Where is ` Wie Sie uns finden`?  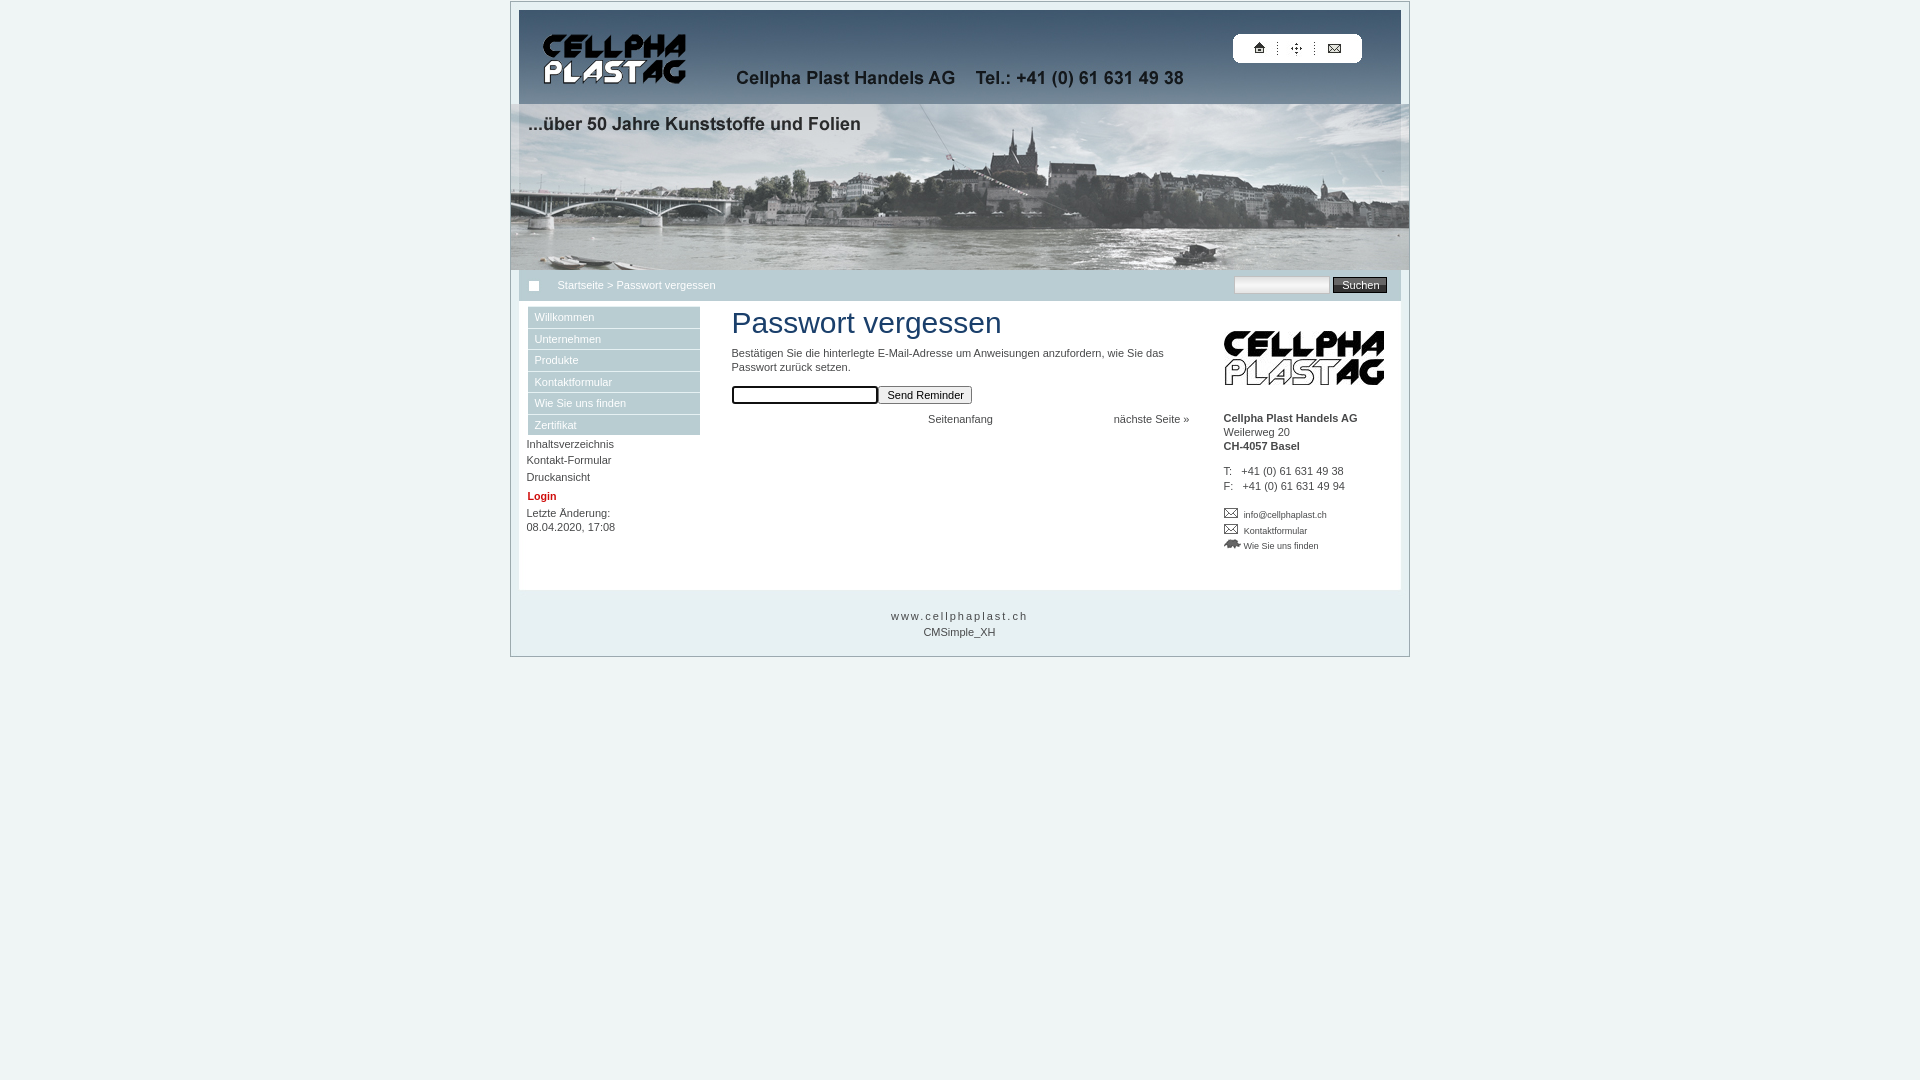  Wie Sie uns finden is located at coordinates (1272, 545).